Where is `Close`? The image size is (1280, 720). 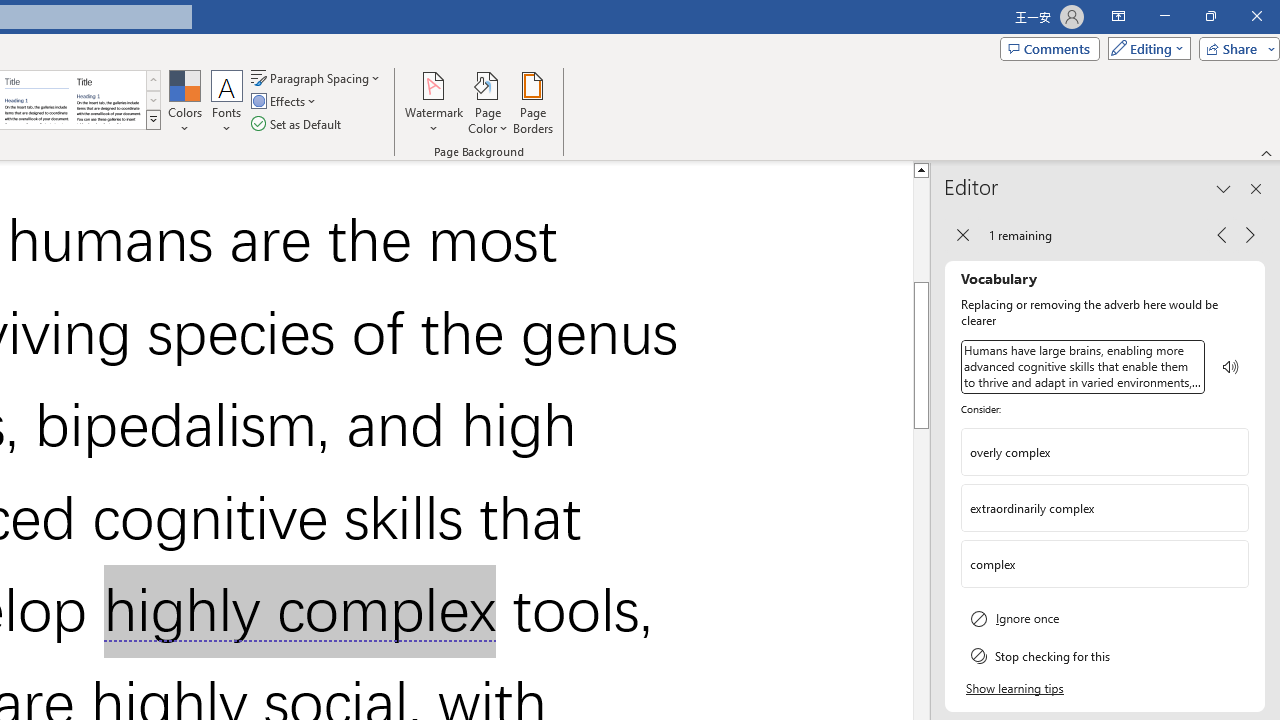 Close is located at coordinates (1256, 16).